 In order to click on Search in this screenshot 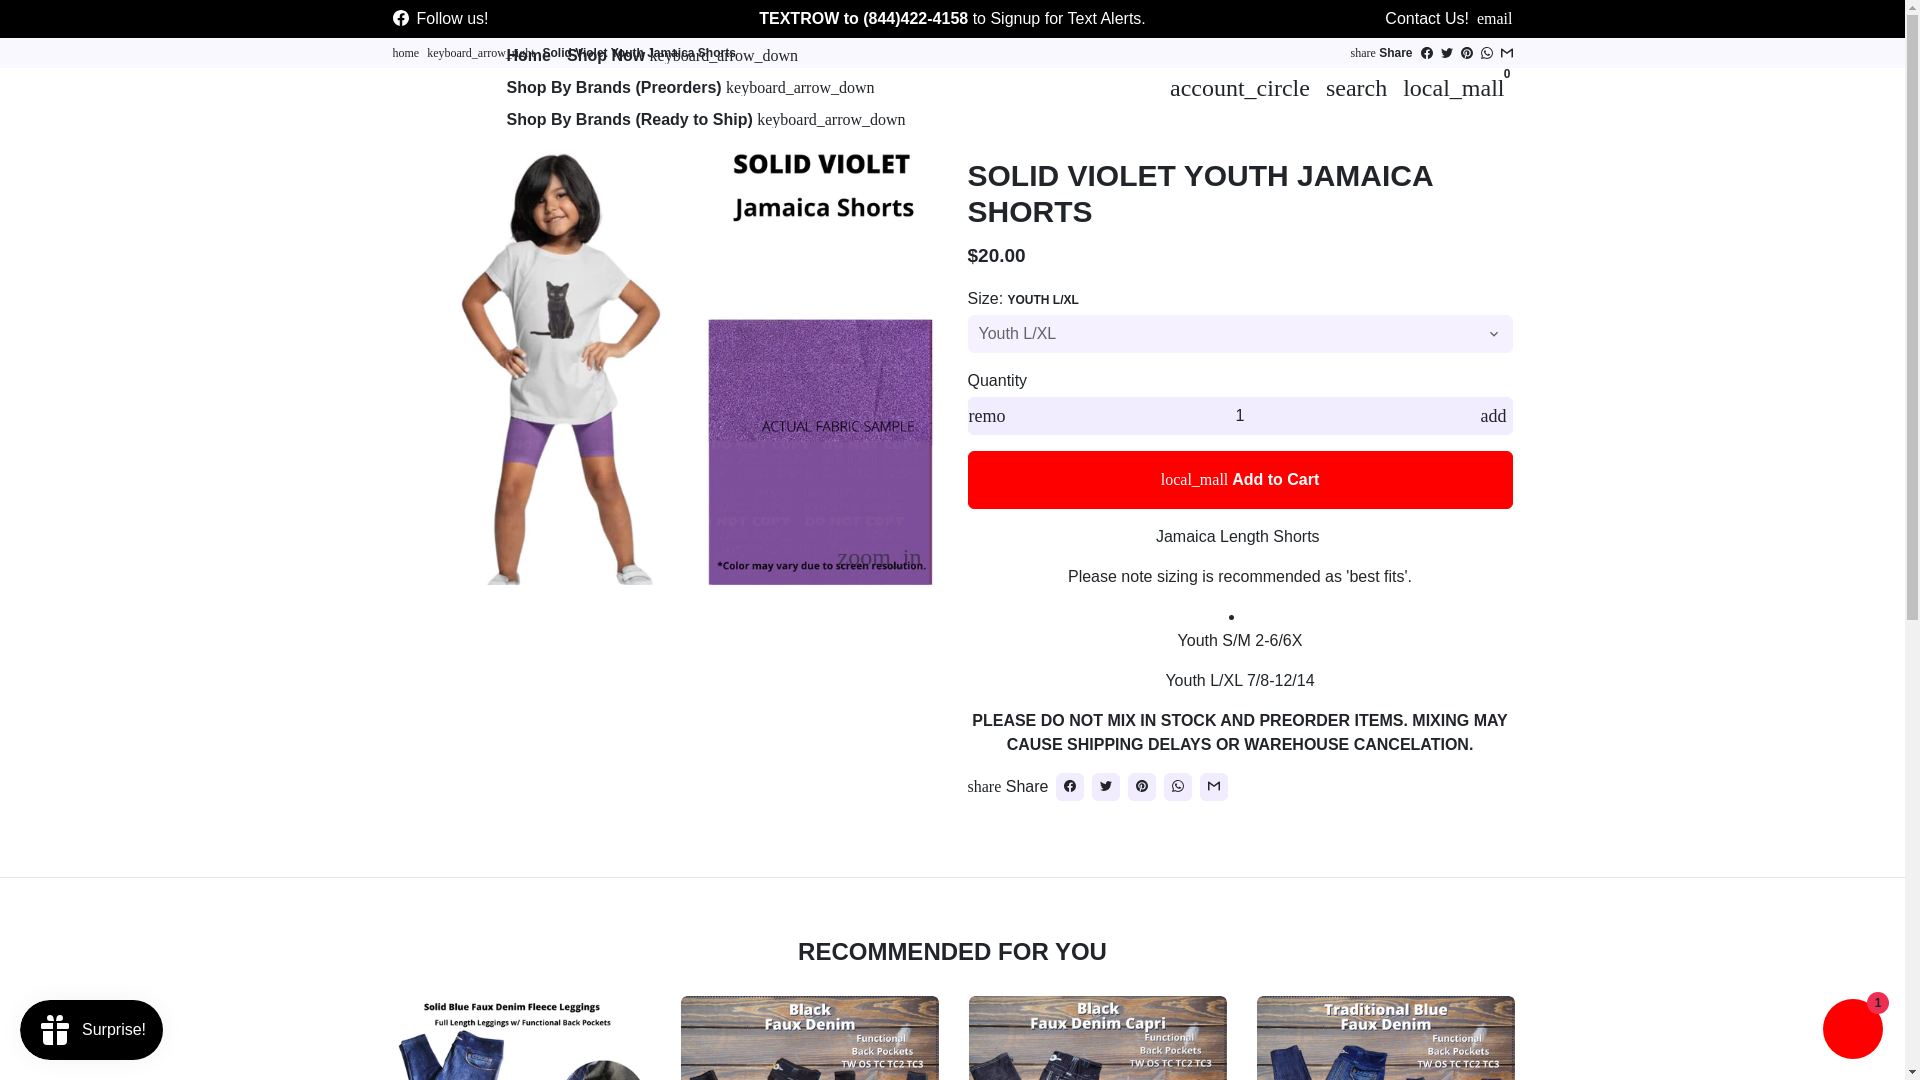, I will do `click(1356, 88)`.